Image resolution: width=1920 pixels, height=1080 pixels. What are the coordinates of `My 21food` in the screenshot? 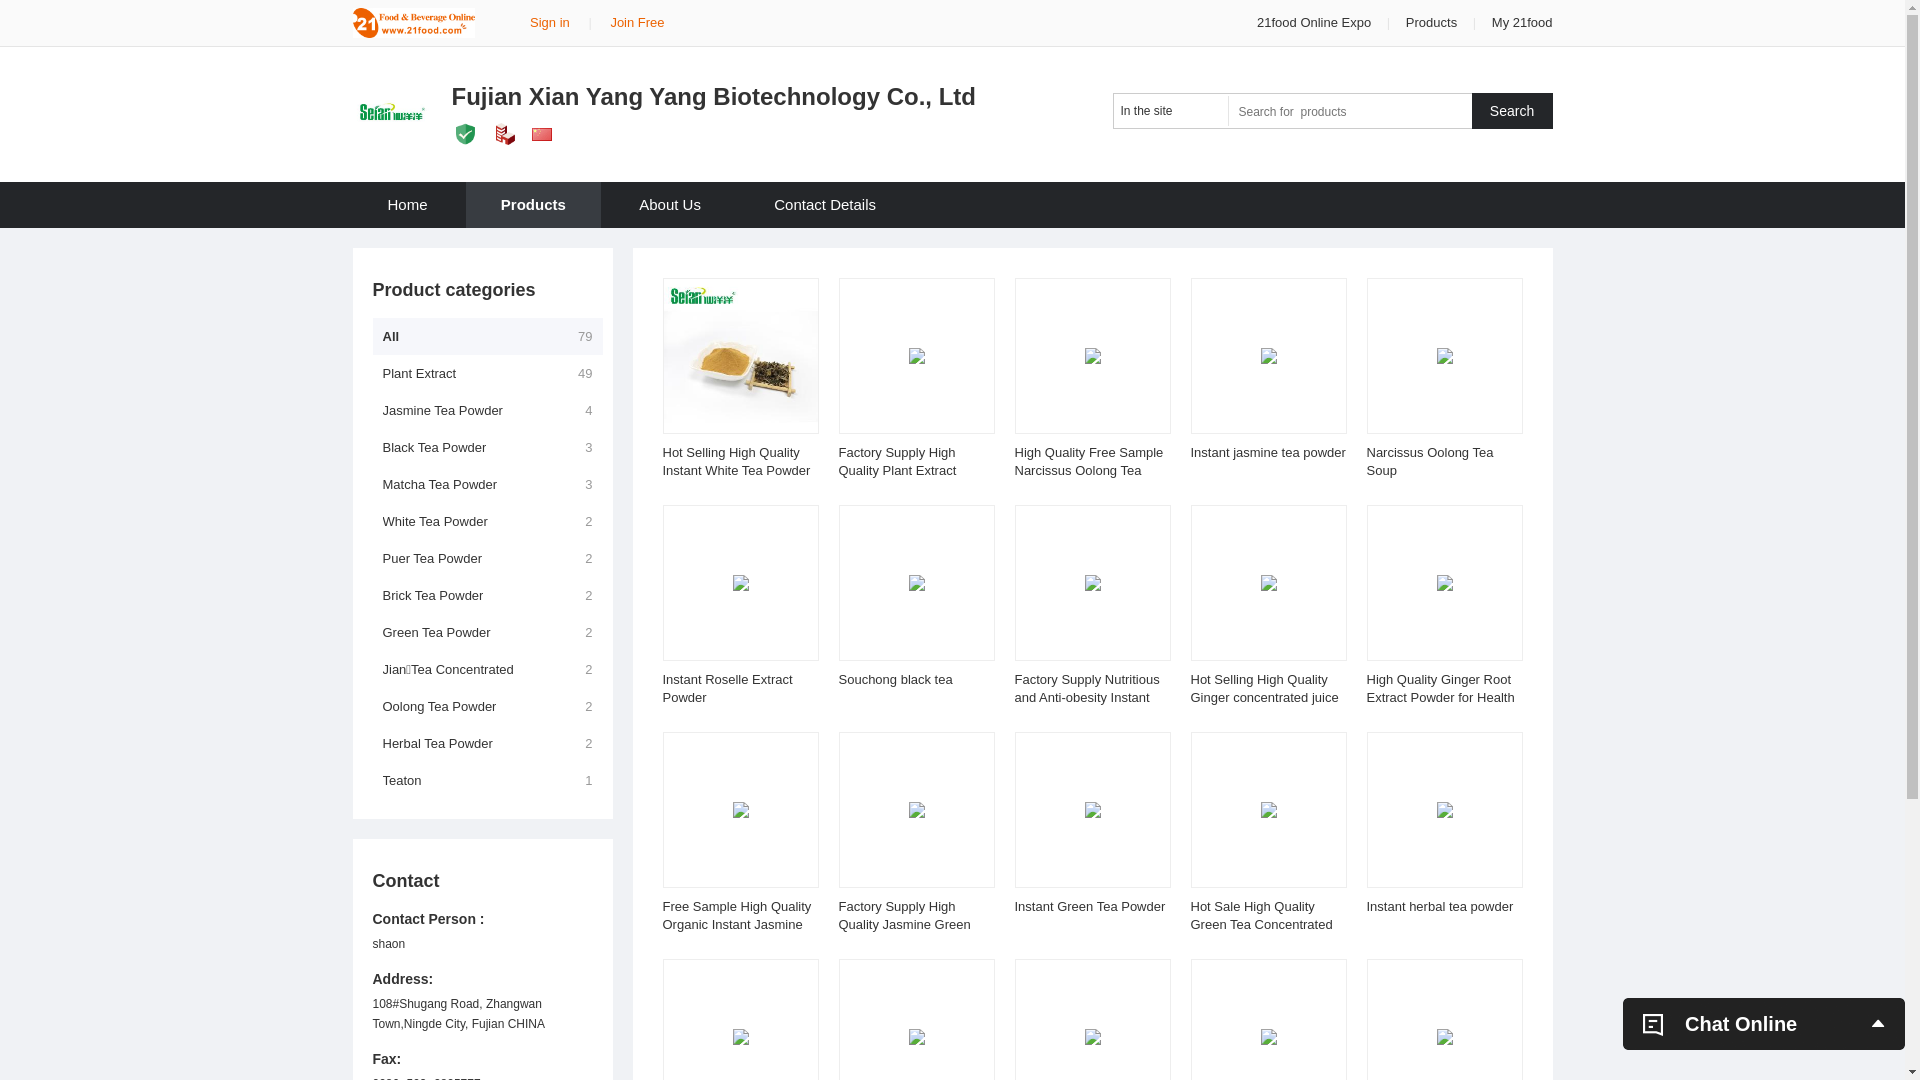 It's located at (1522, 22).